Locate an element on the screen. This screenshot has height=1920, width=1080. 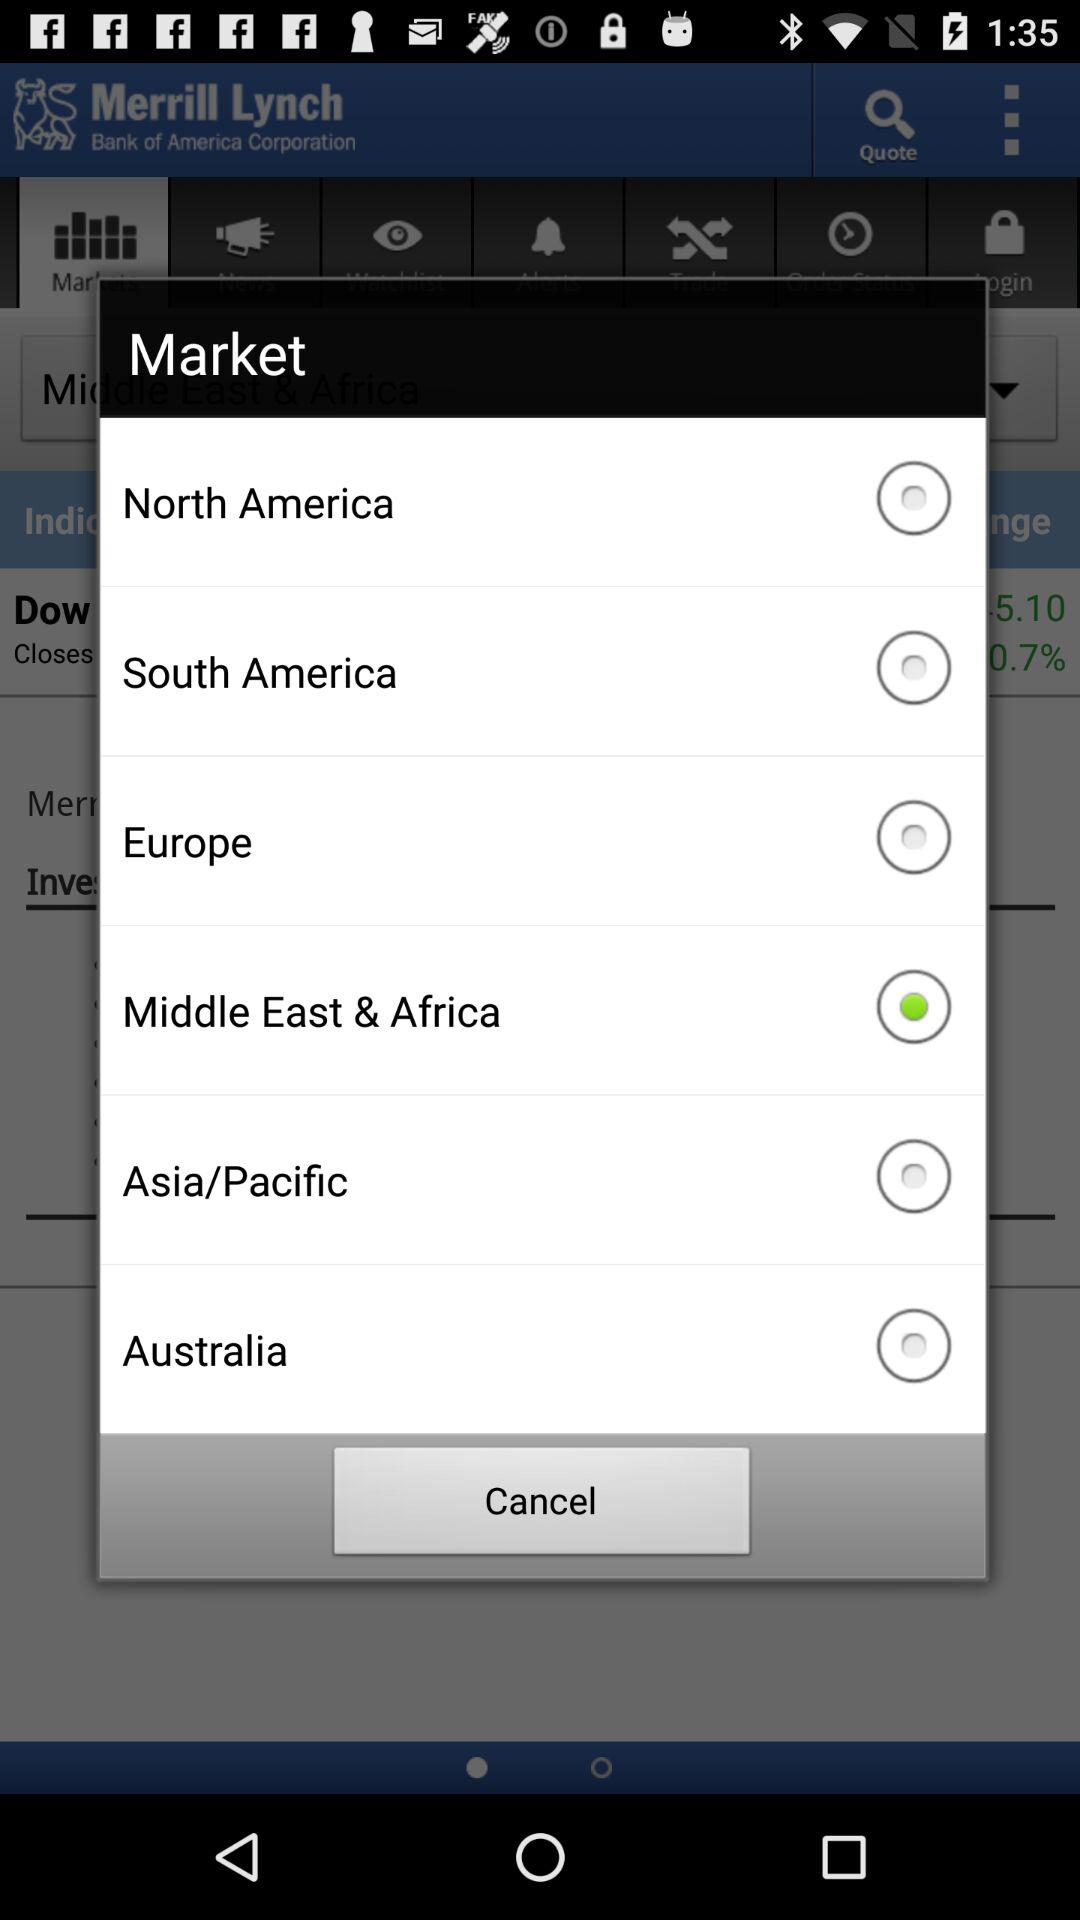
jump until cancel item is located at coordinates (542, 1506).